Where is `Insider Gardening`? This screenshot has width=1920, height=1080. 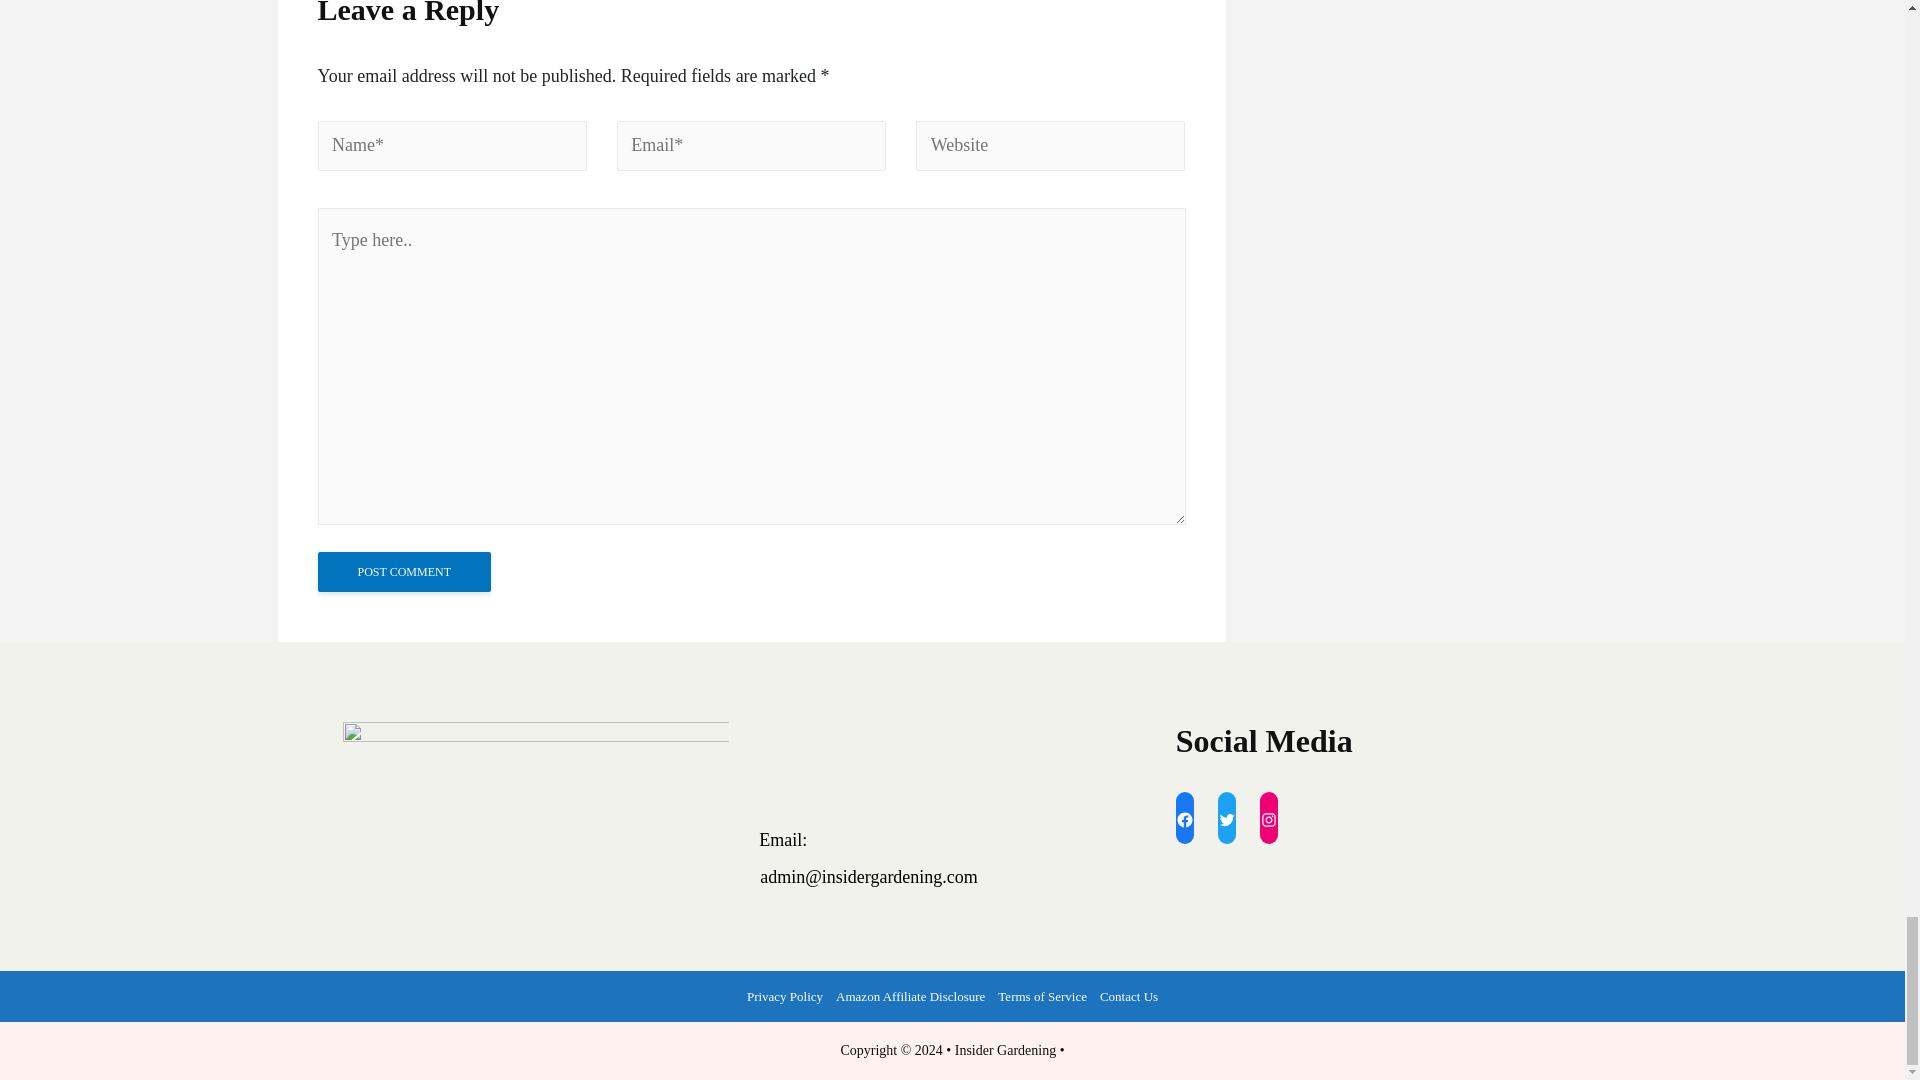 Insider Gardening is located at coordinates (1005, 1050).